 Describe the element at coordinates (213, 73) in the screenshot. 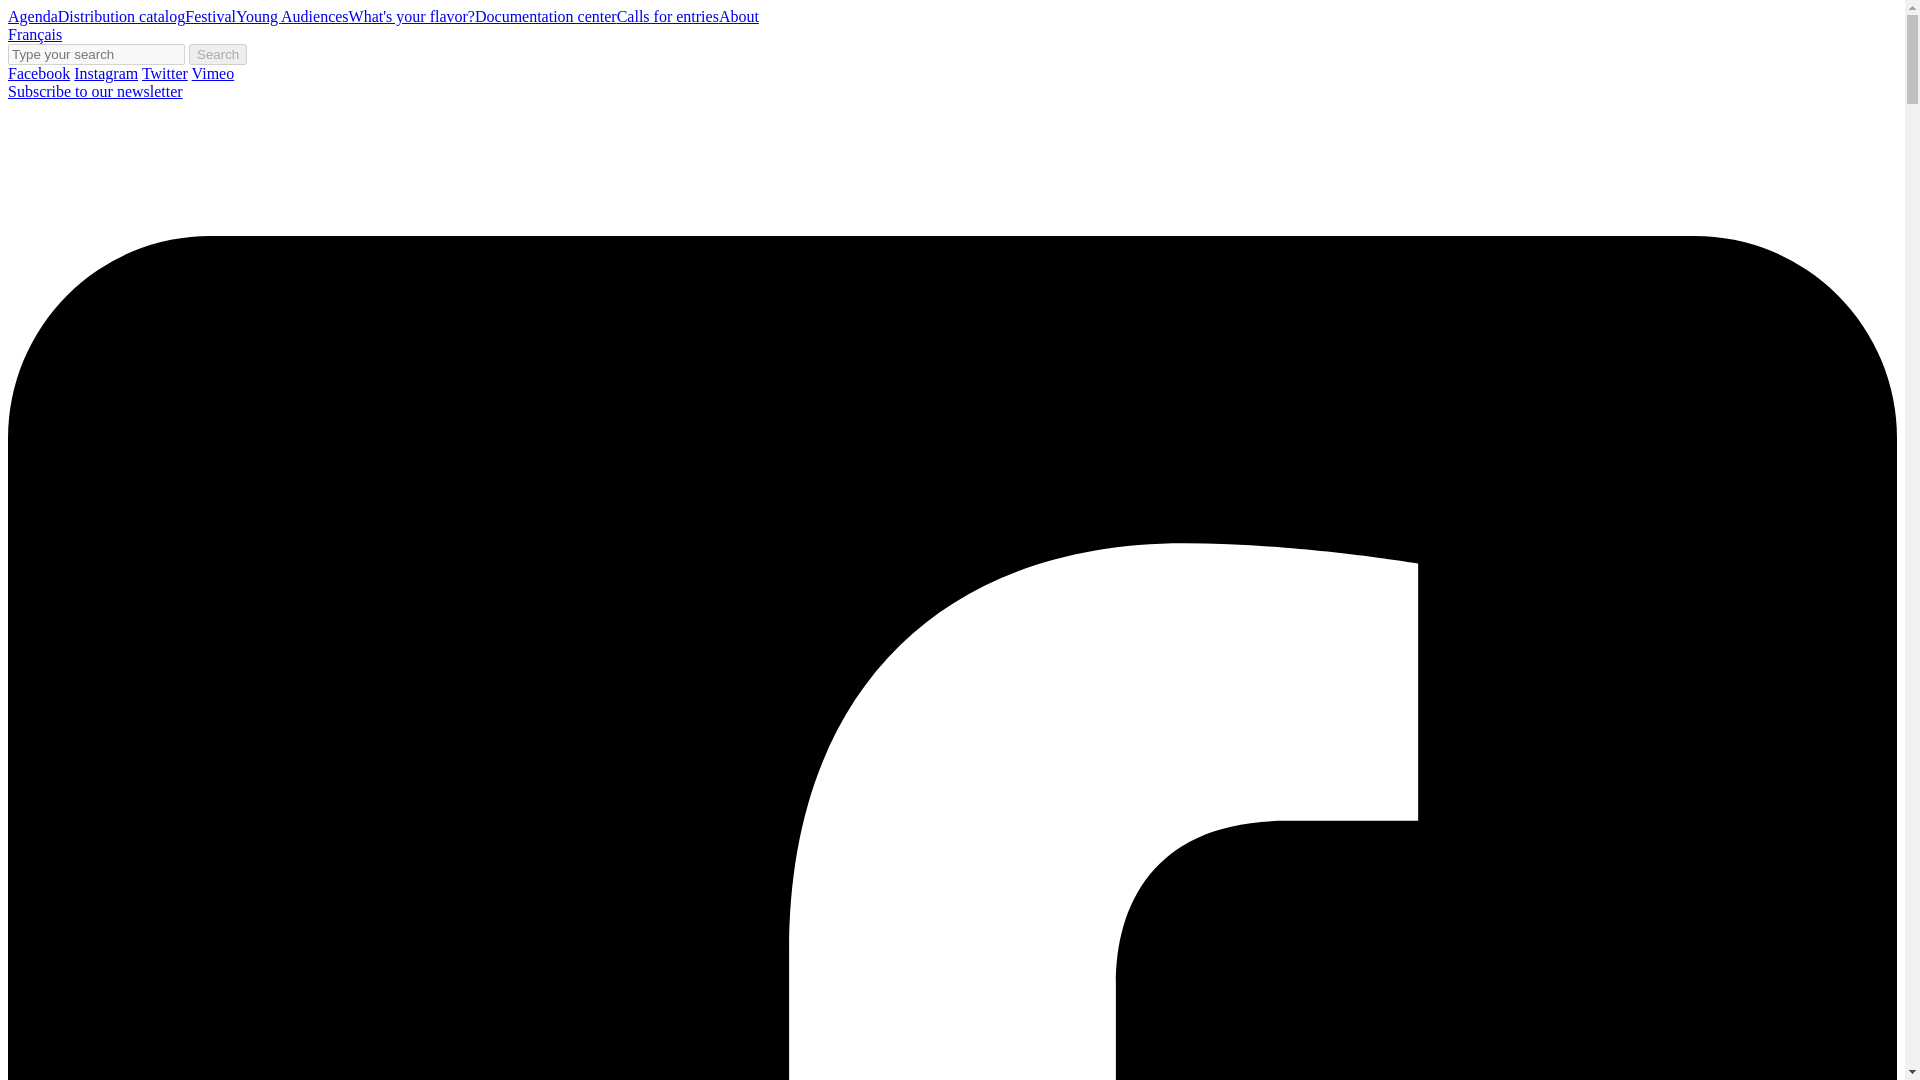

I see `Vimeo` at that location.